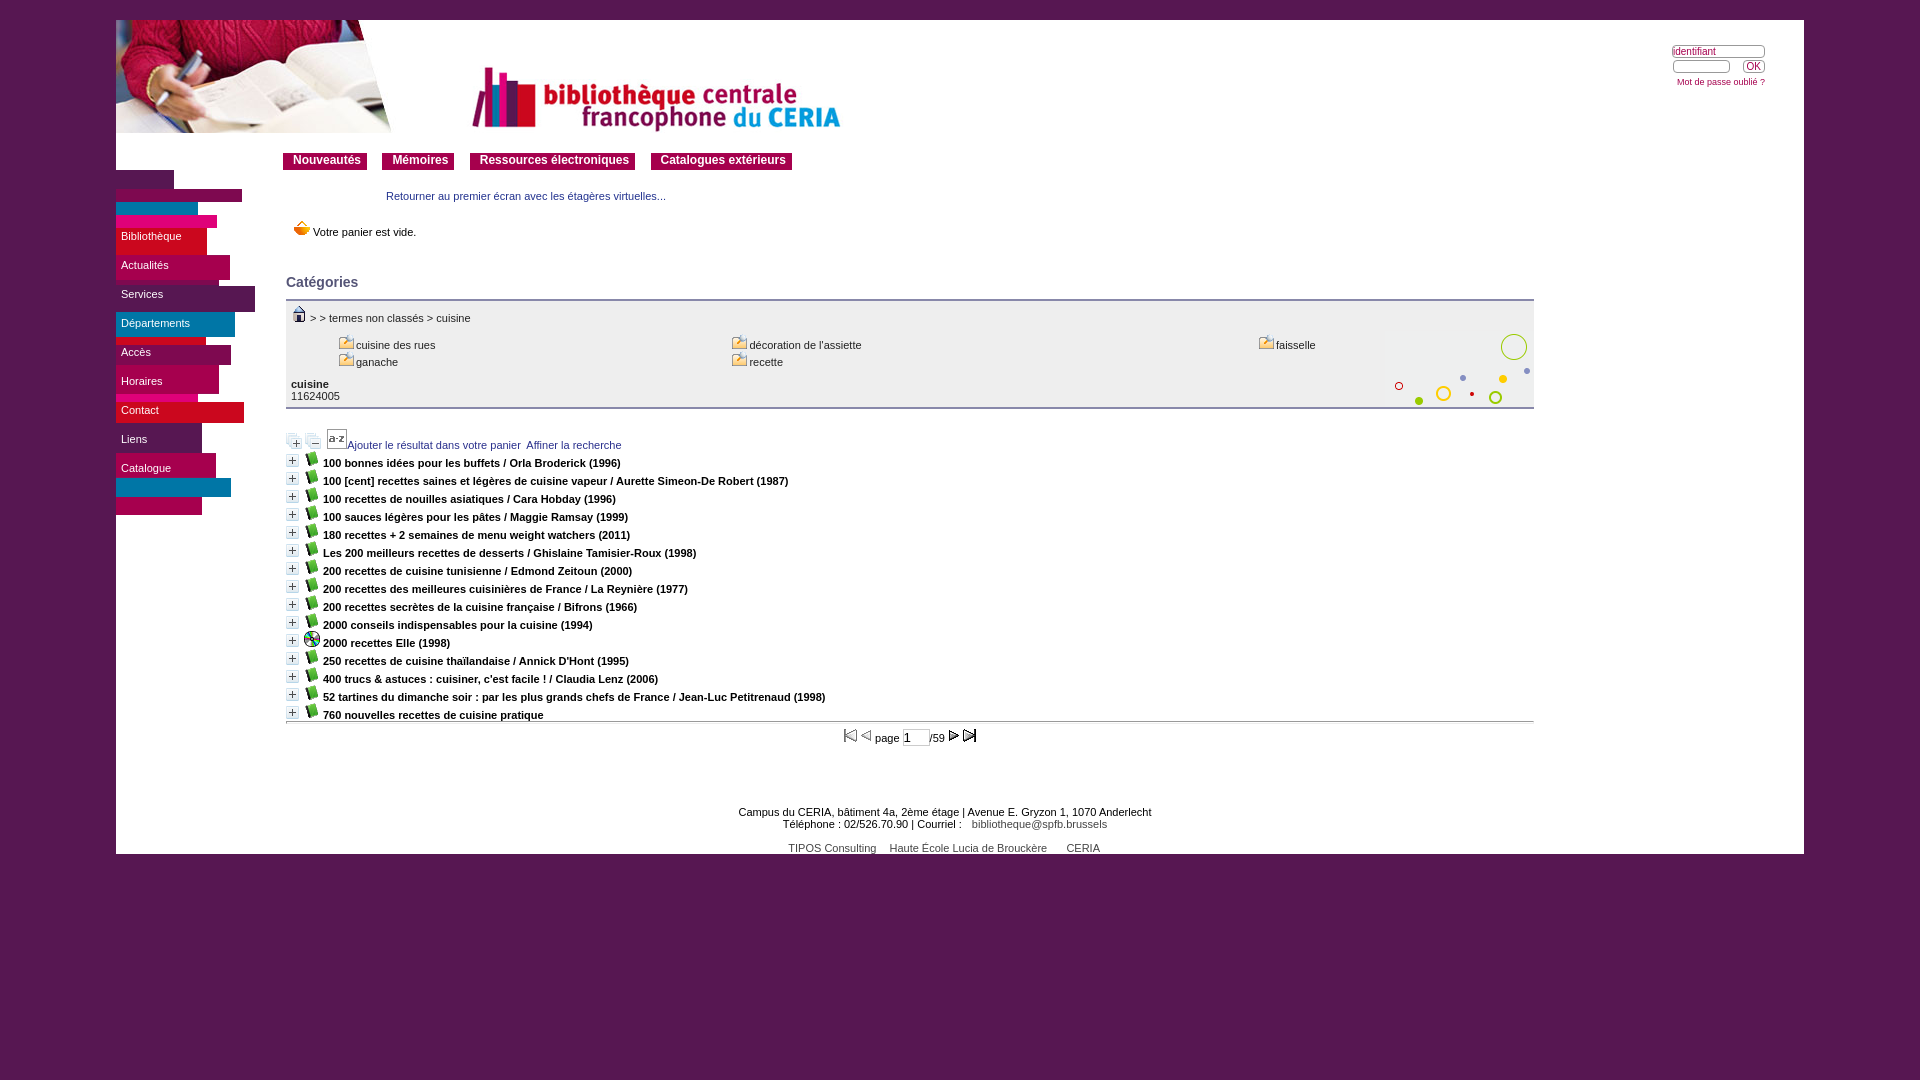 The image size is (1920, 1080). I want to click on cuisine des rues, so click(396, 345).